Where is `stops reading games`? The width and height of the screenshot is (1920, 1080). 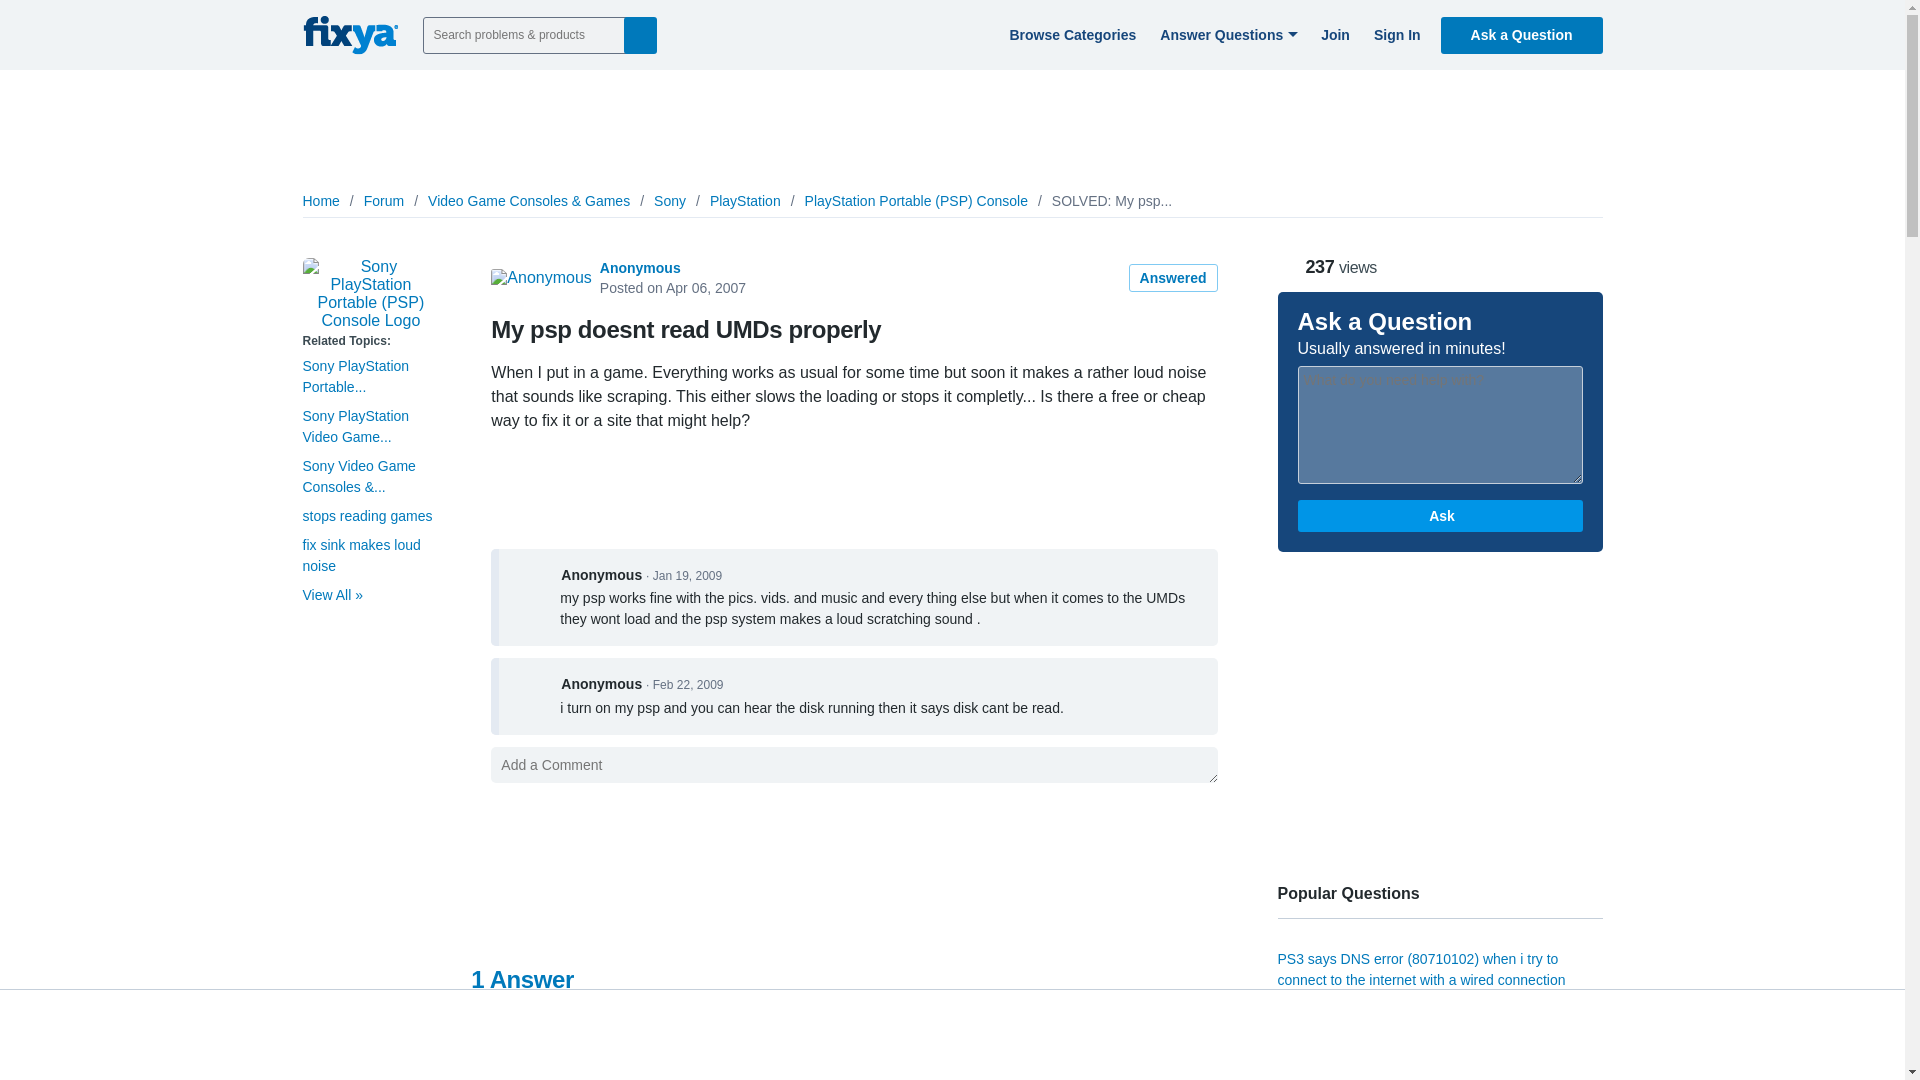 stops reading games is located at coordinates (366, 515).